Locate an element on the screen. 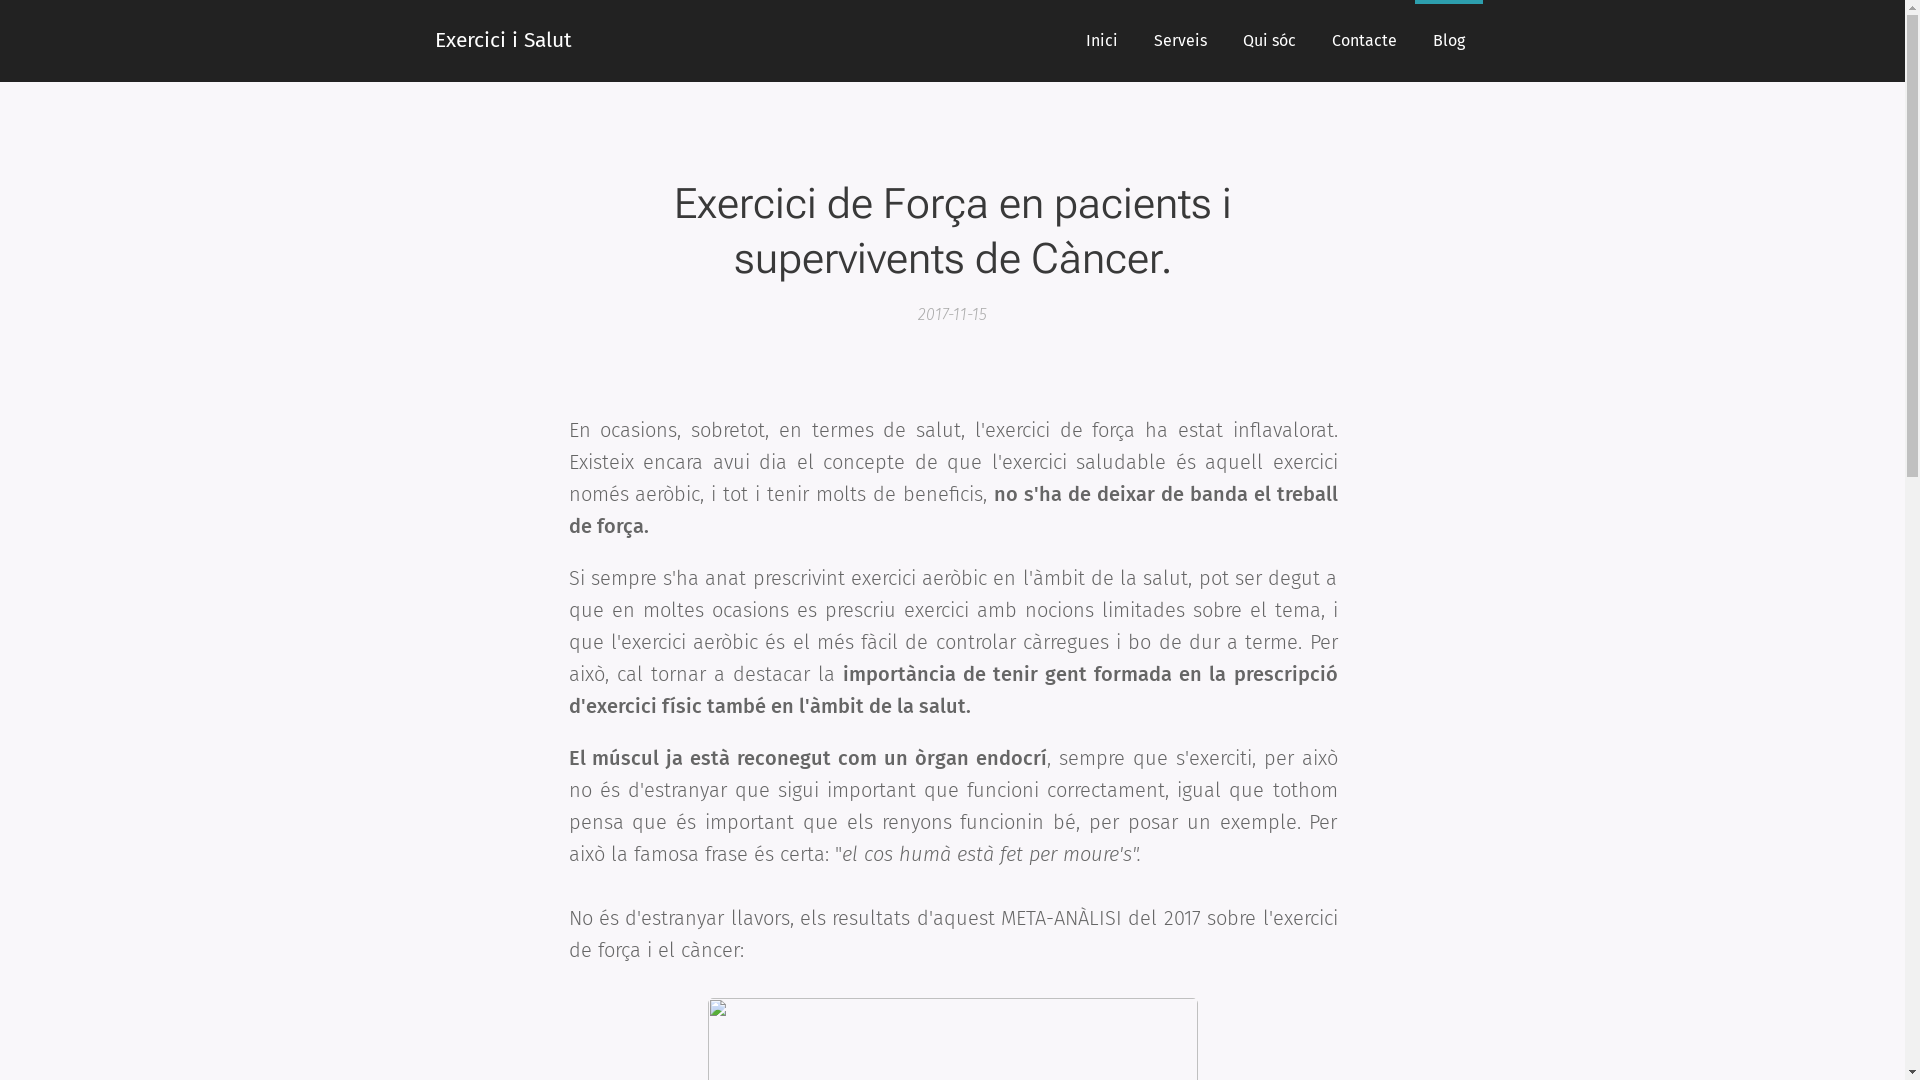  Inici is located at coordinates (1102, 41).